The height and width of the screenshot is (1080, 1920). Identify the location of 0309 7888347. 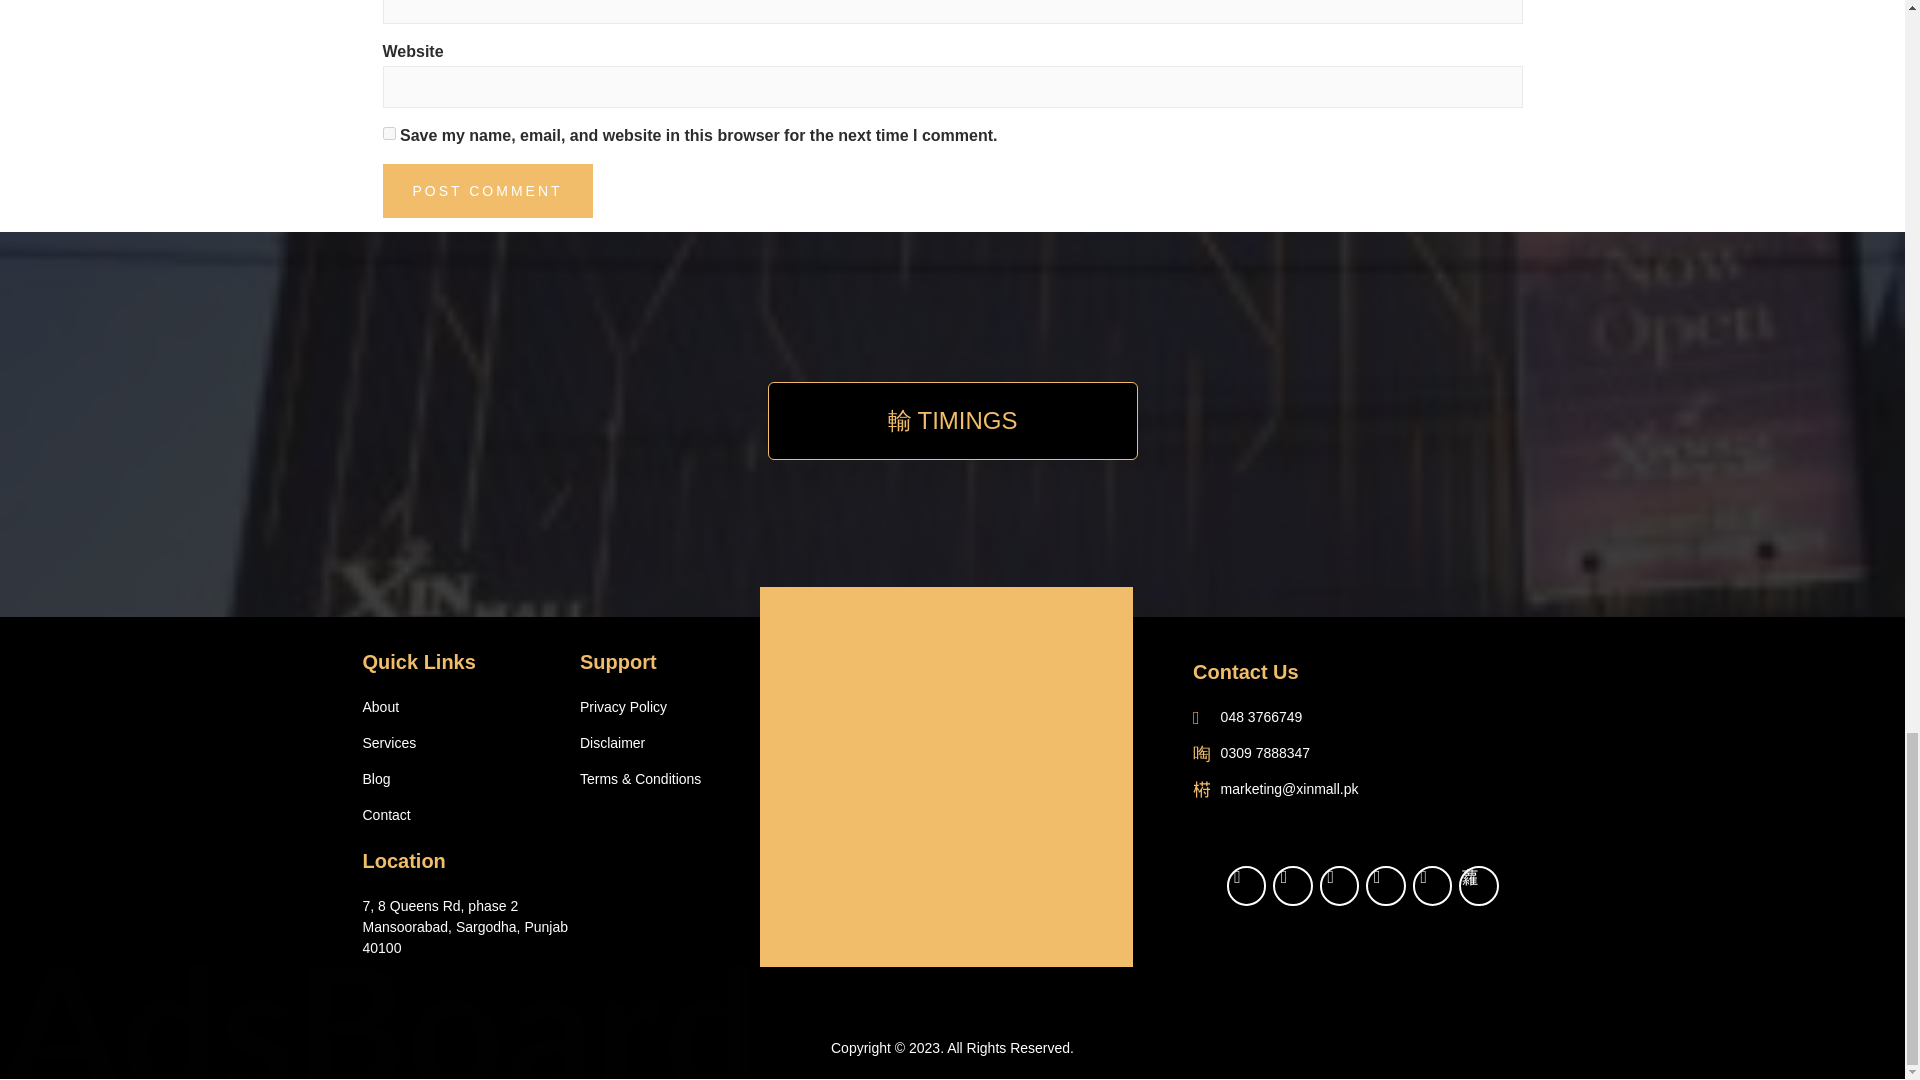
(1362, 753).